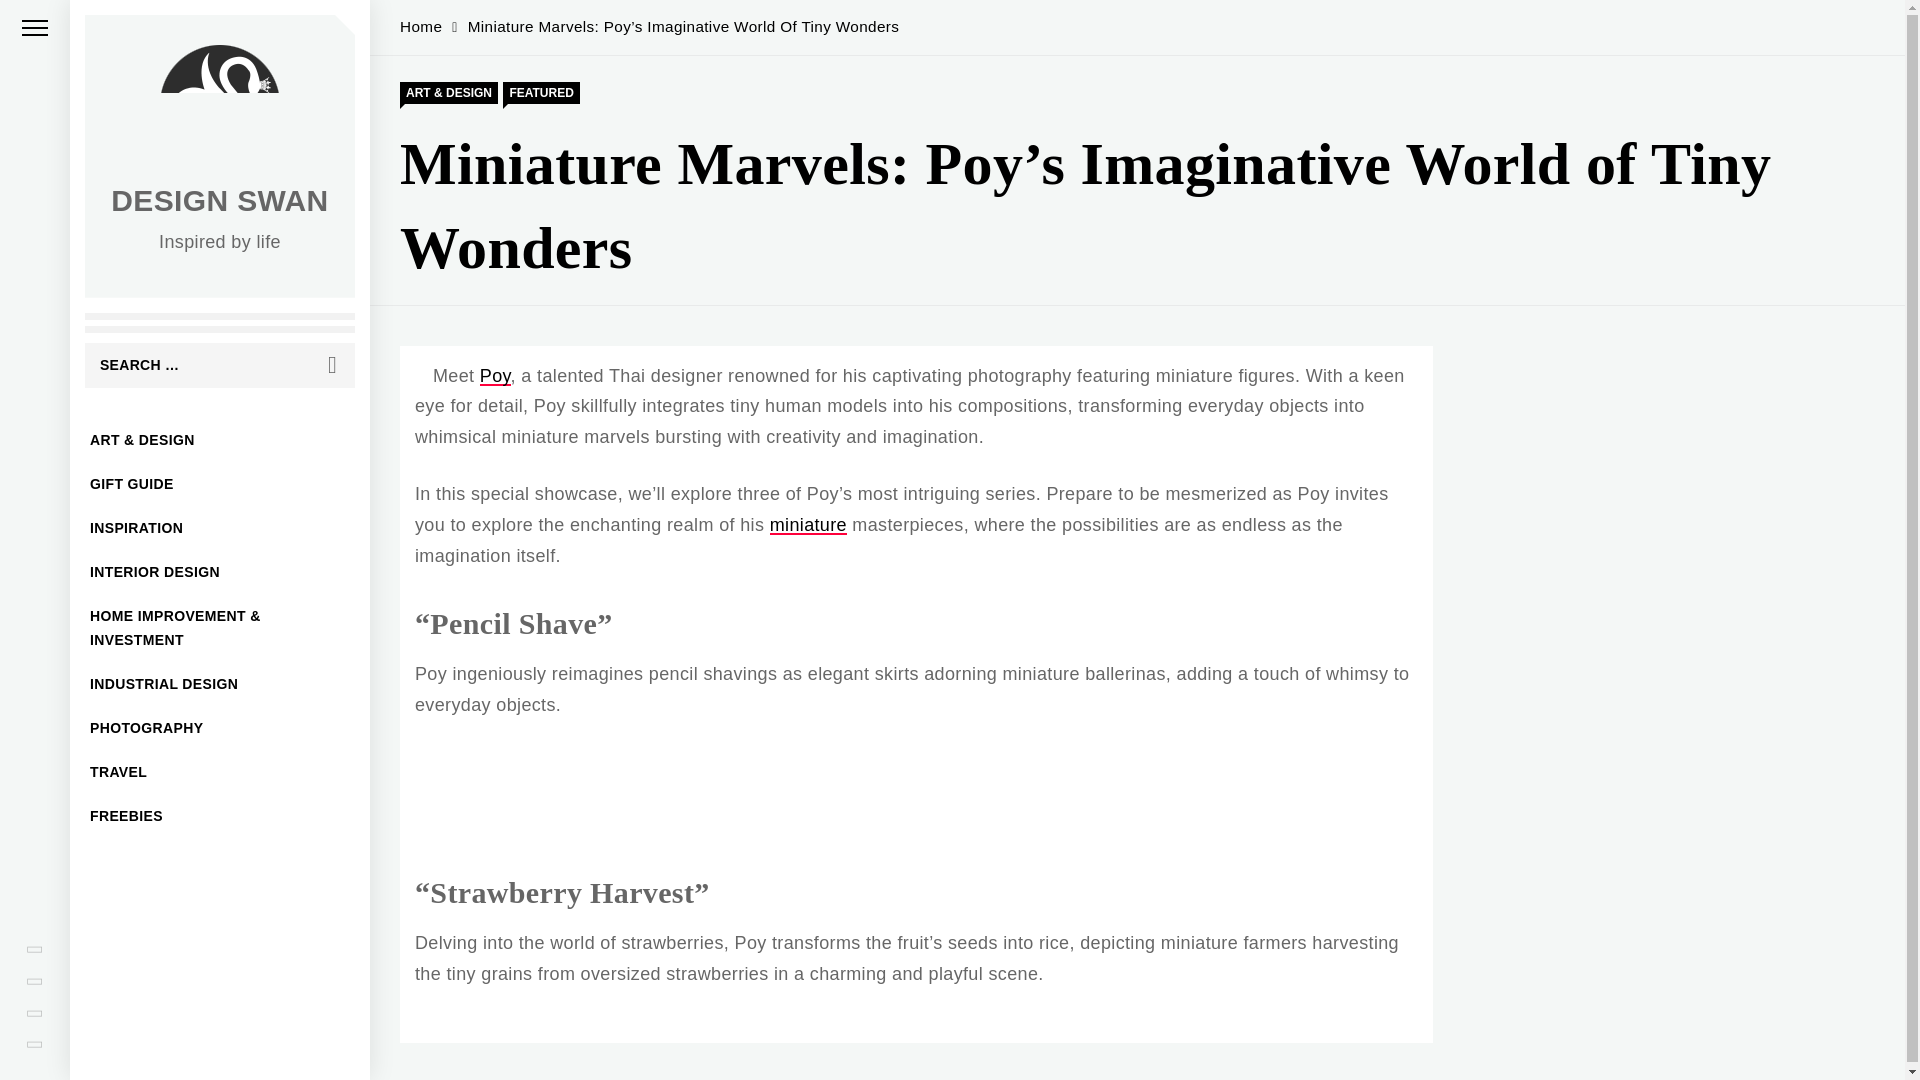 The image size is (1920, 1080). I want to click on INSPIRATION, so click(220, 528).